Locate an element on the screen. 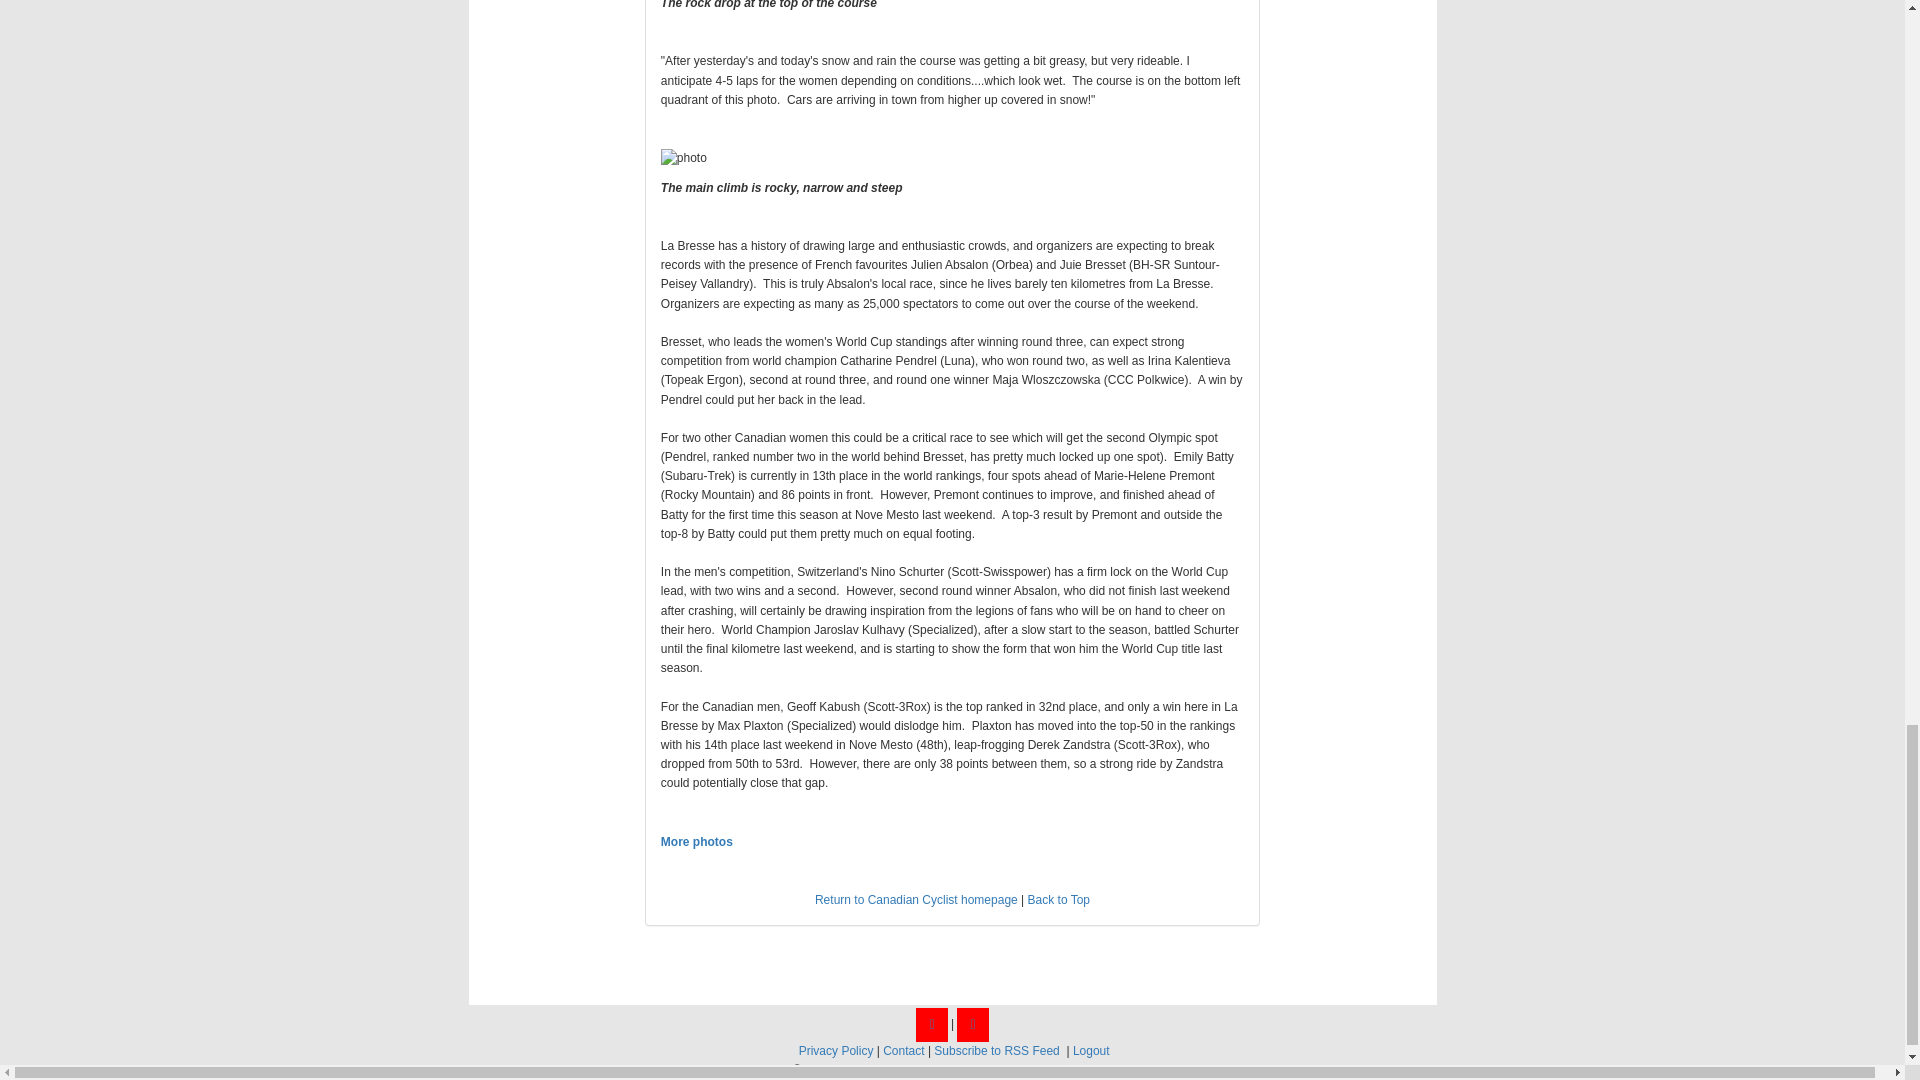  Contact is located at coordinates (903, 1051).